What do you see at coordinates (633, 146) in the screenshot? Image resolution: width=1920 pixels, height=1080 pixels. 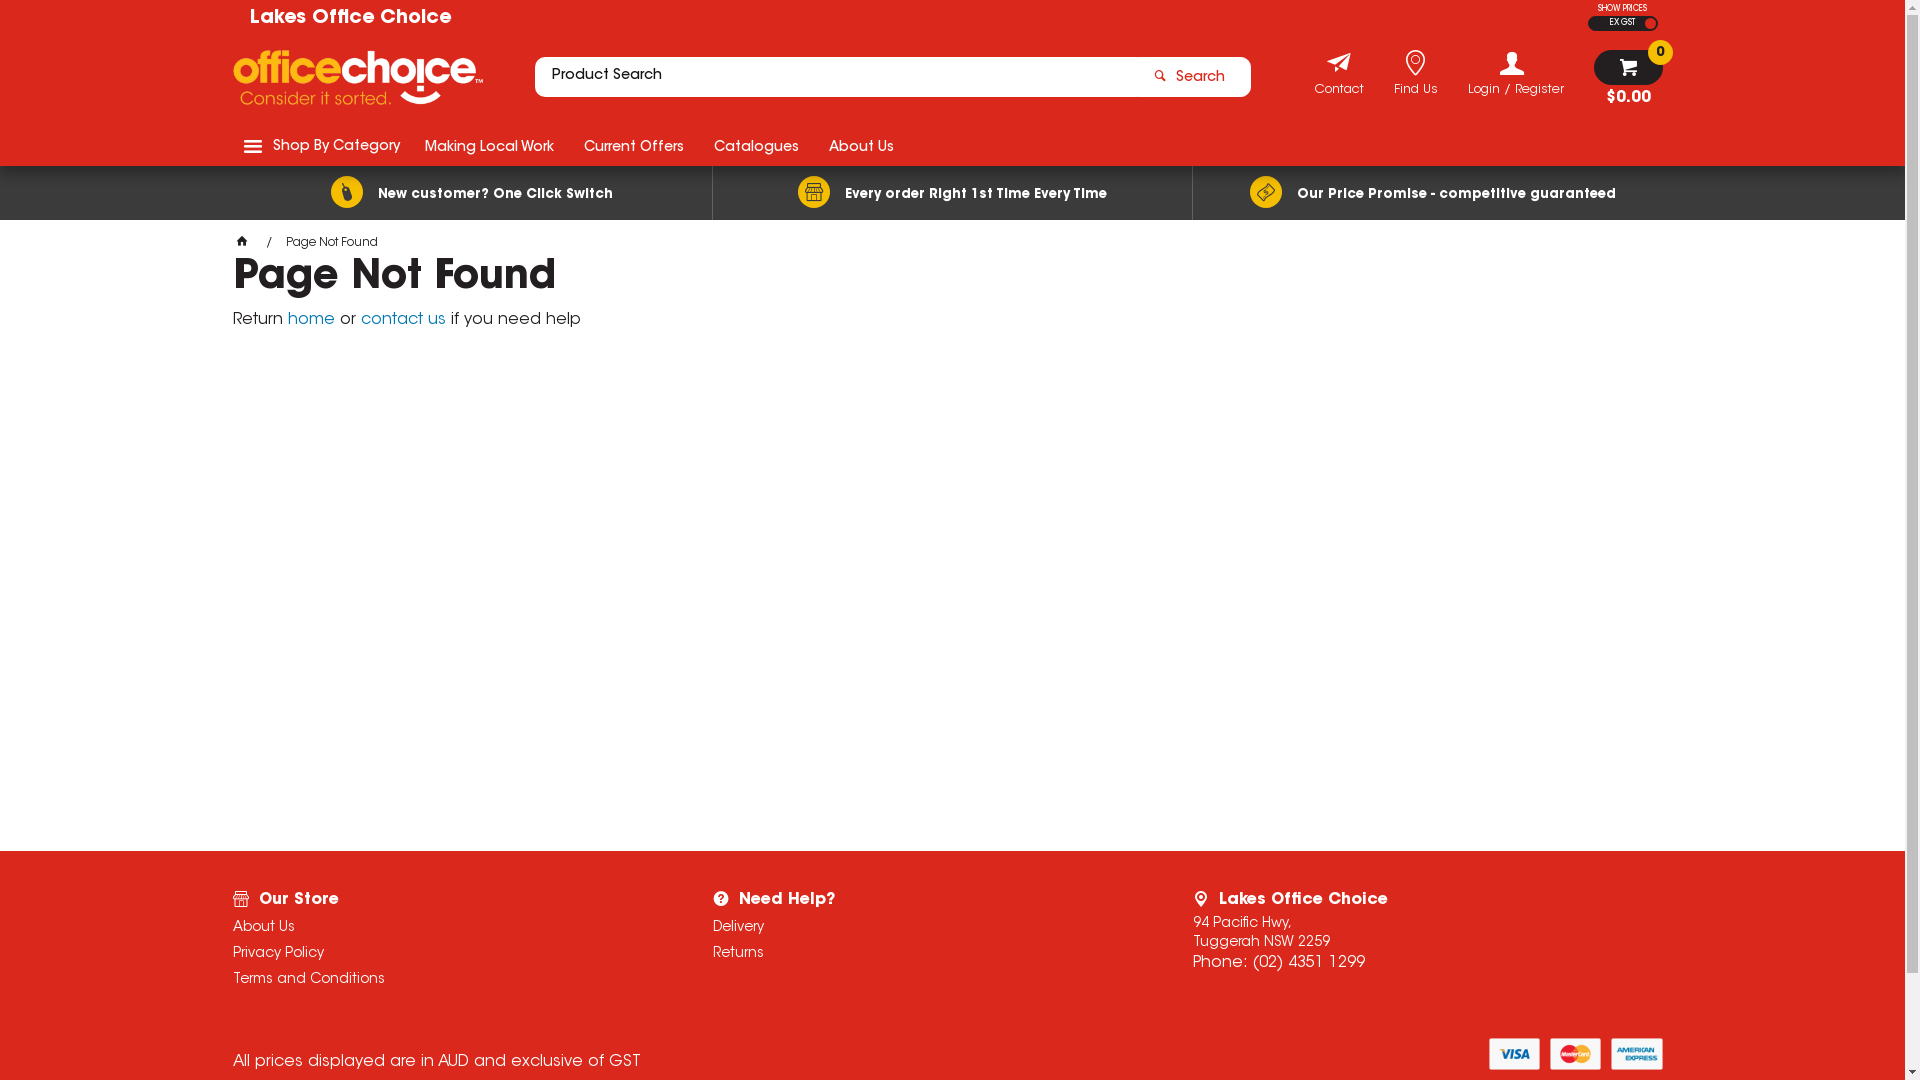 I see `Current Offers` at bounding box center [633, 146].